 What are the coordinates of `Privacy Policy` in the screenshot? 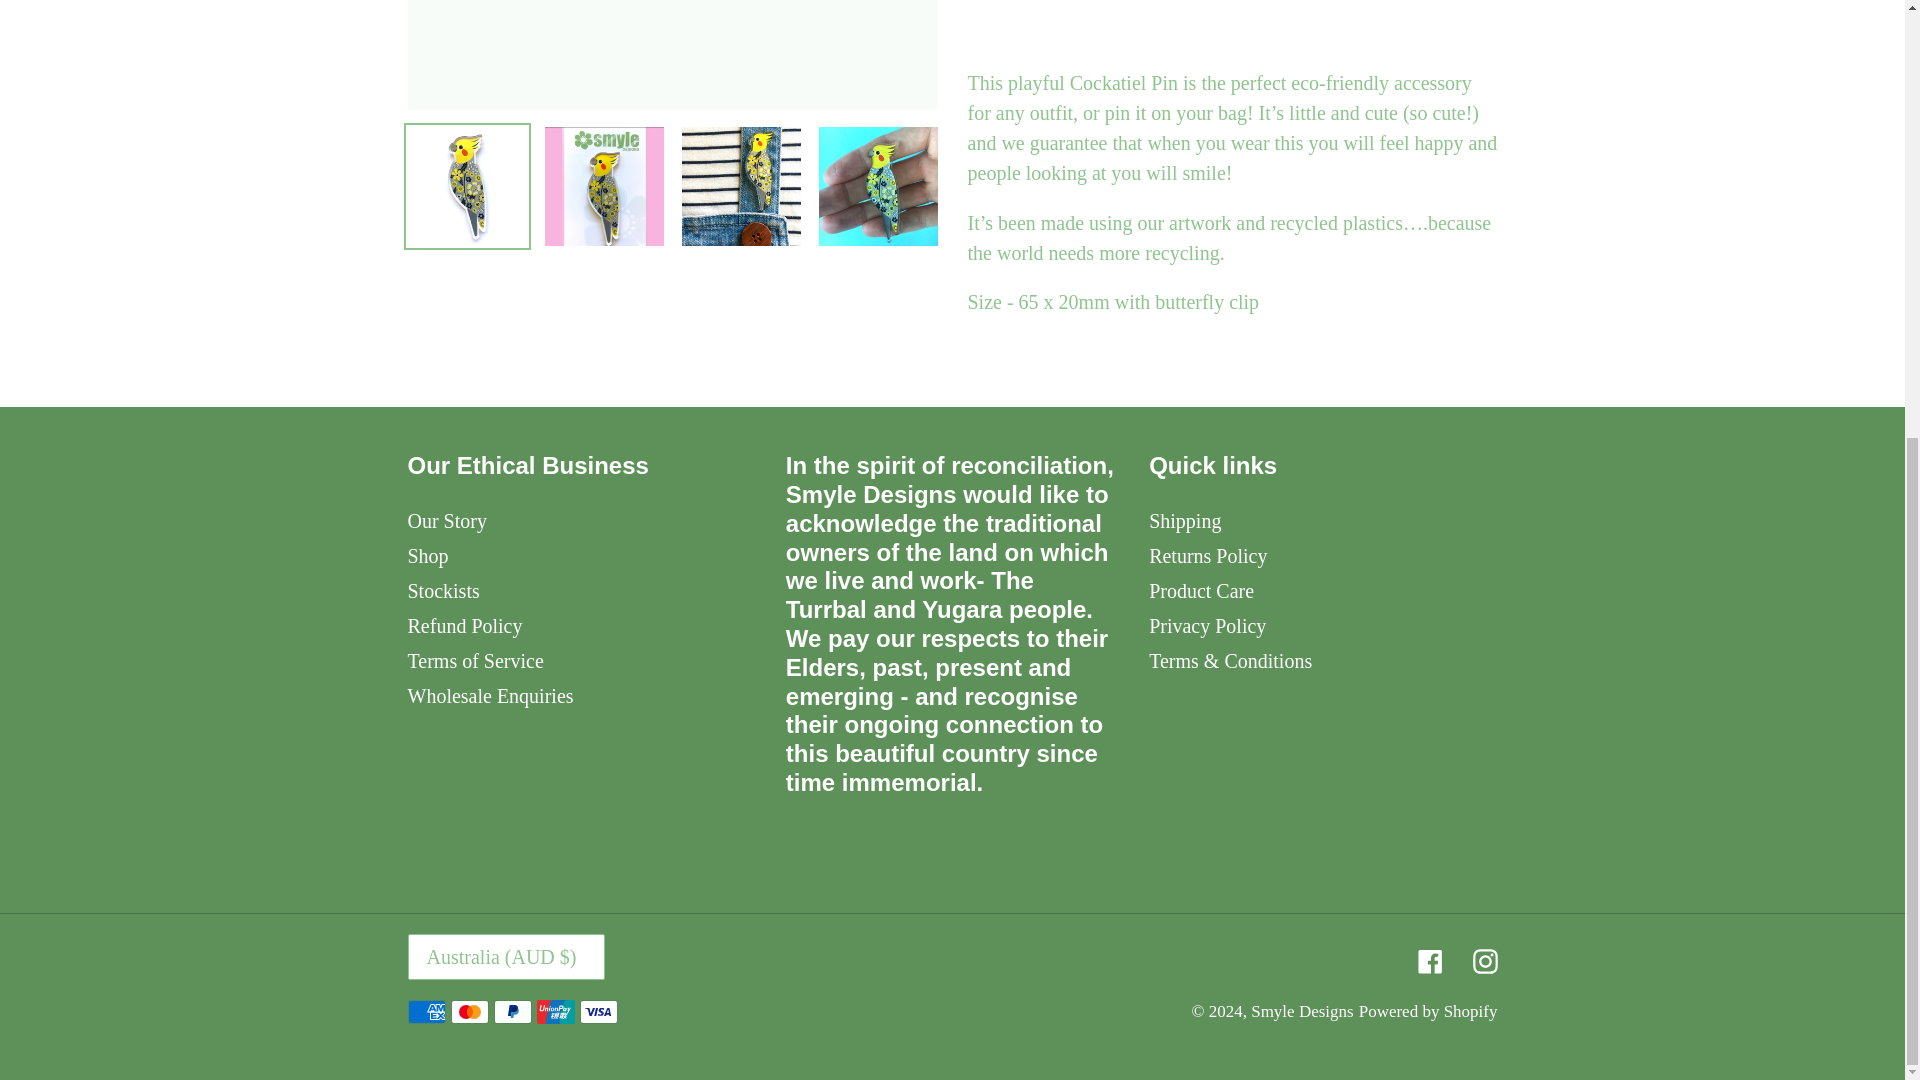 It's located at (1206, 626).